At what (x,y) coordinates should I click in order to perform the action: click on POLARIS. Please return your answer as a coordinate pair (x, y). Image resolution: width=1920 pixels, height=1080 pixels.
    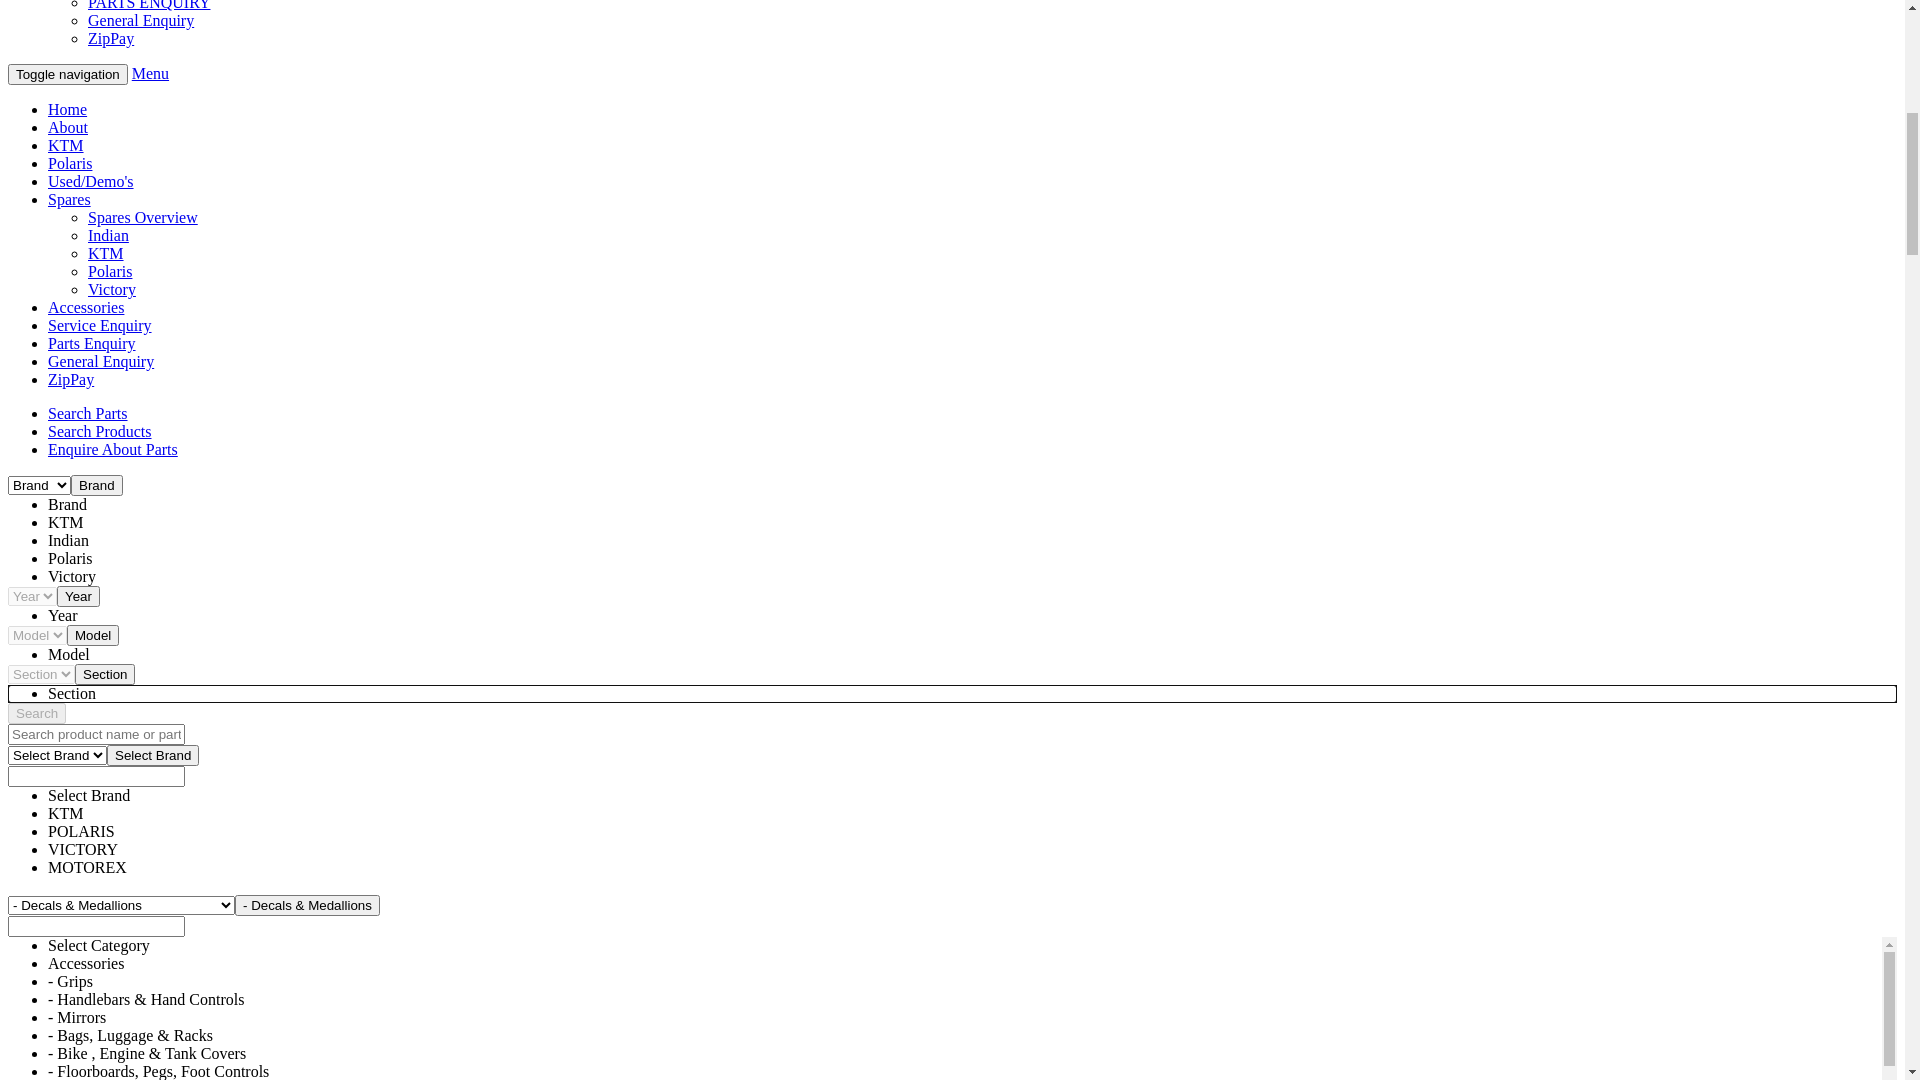
    Looking at the image, I should click on (122, 608).